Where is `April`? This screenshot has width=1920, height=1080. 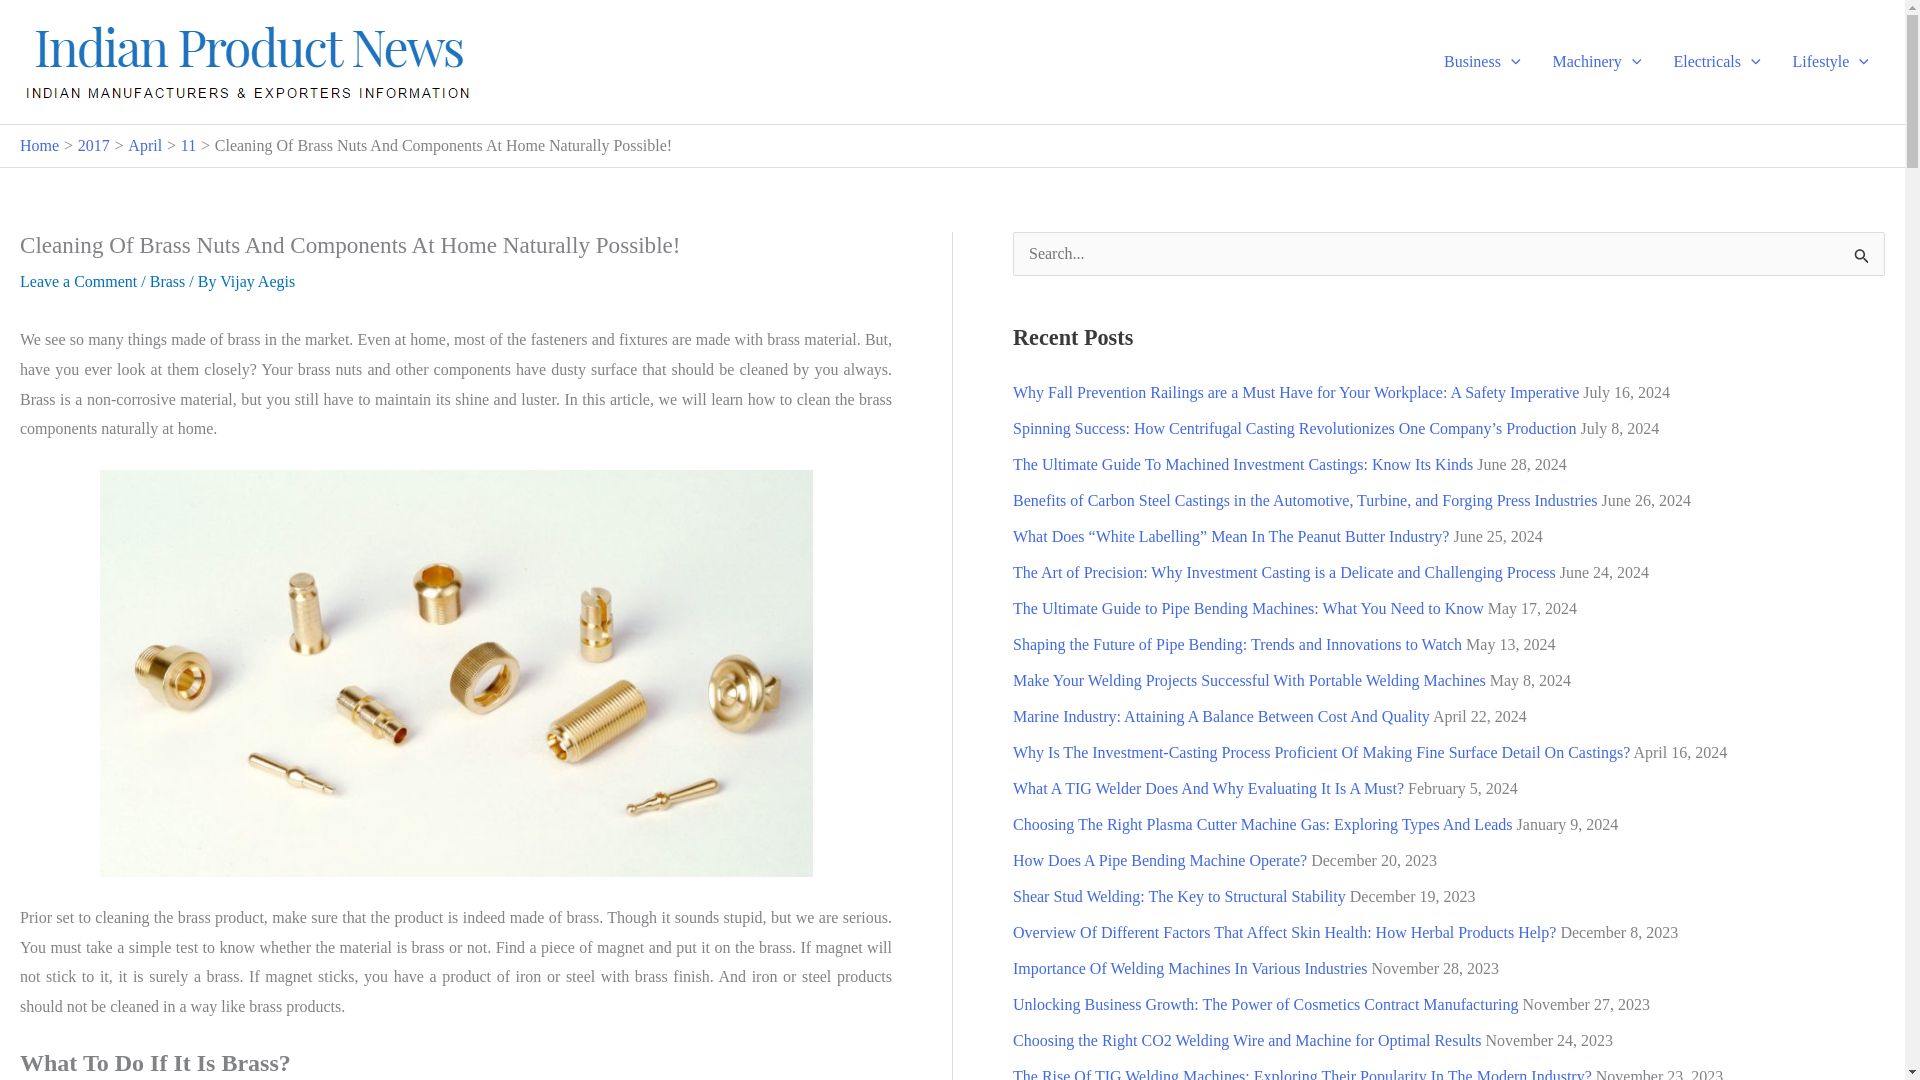 April is located at coordinates (144, 146).